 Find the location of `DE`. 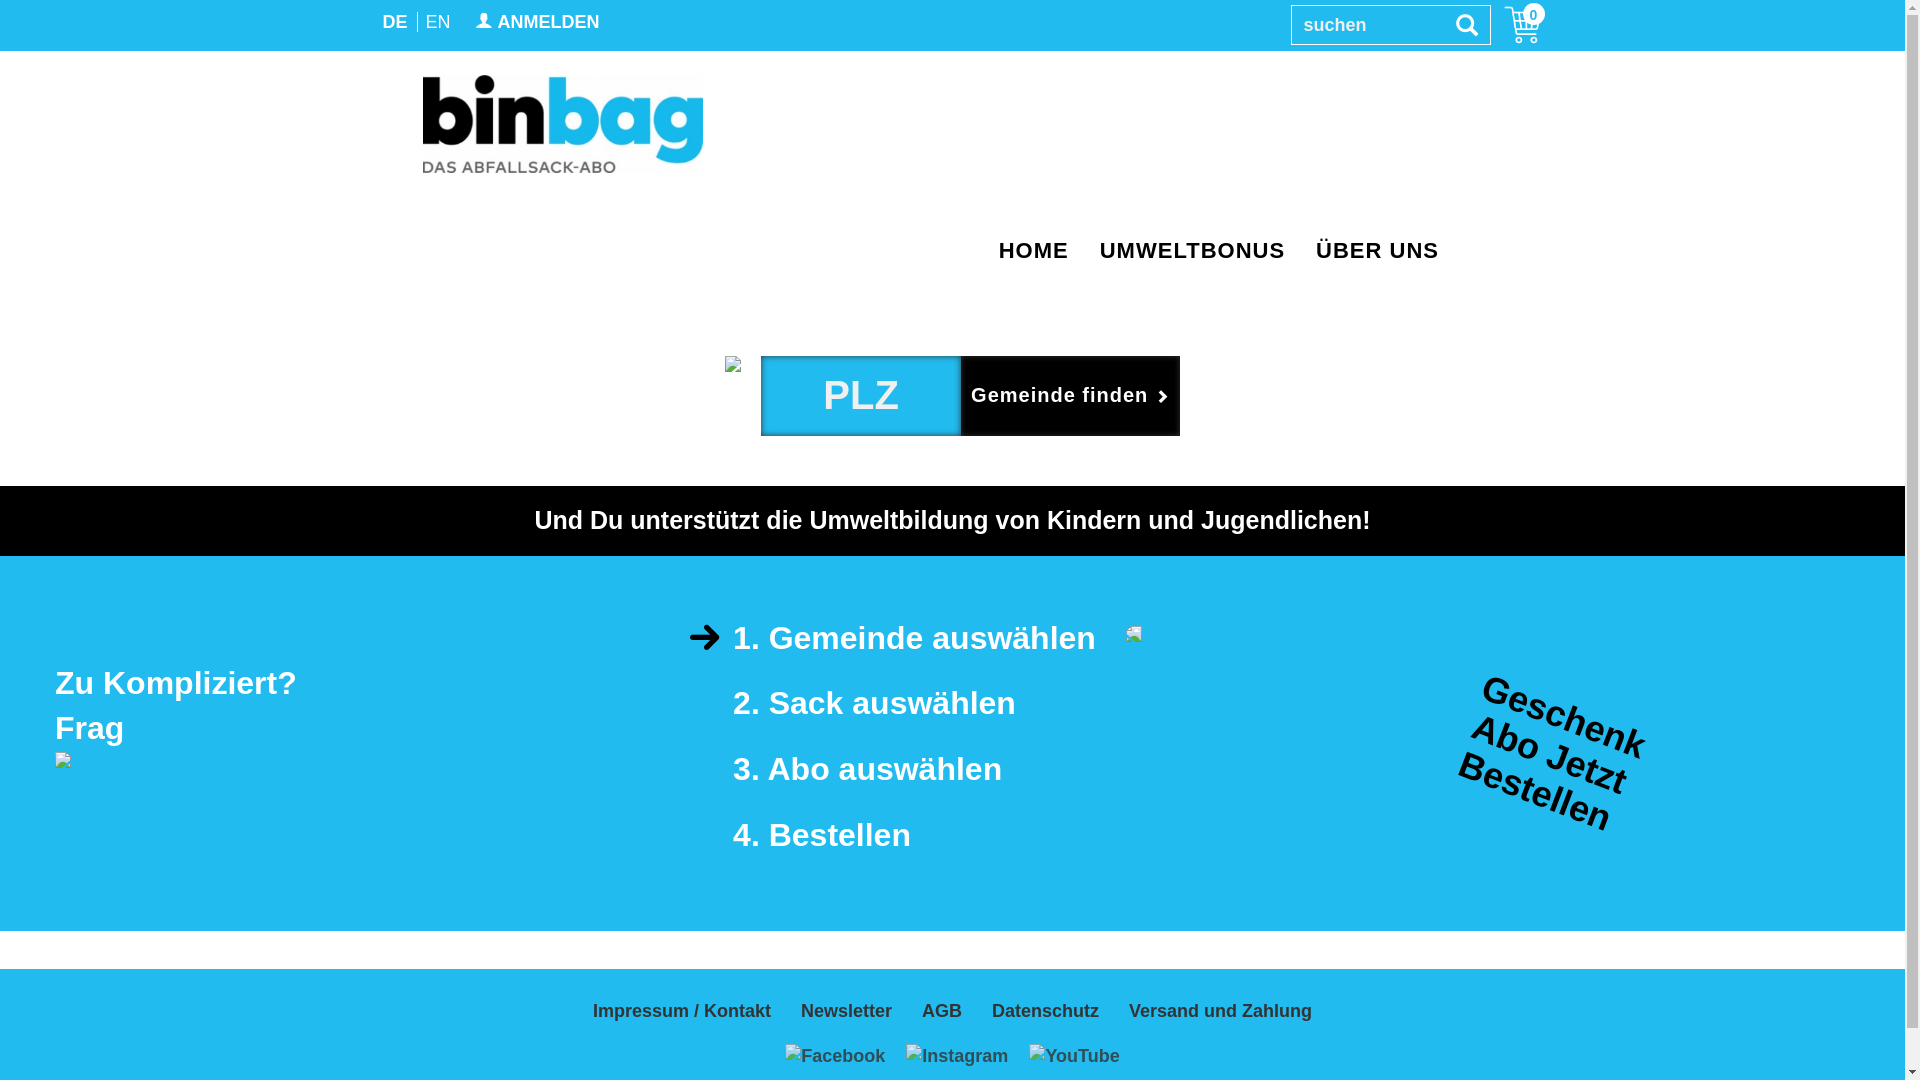

DE is located at coordinates (396, 22).